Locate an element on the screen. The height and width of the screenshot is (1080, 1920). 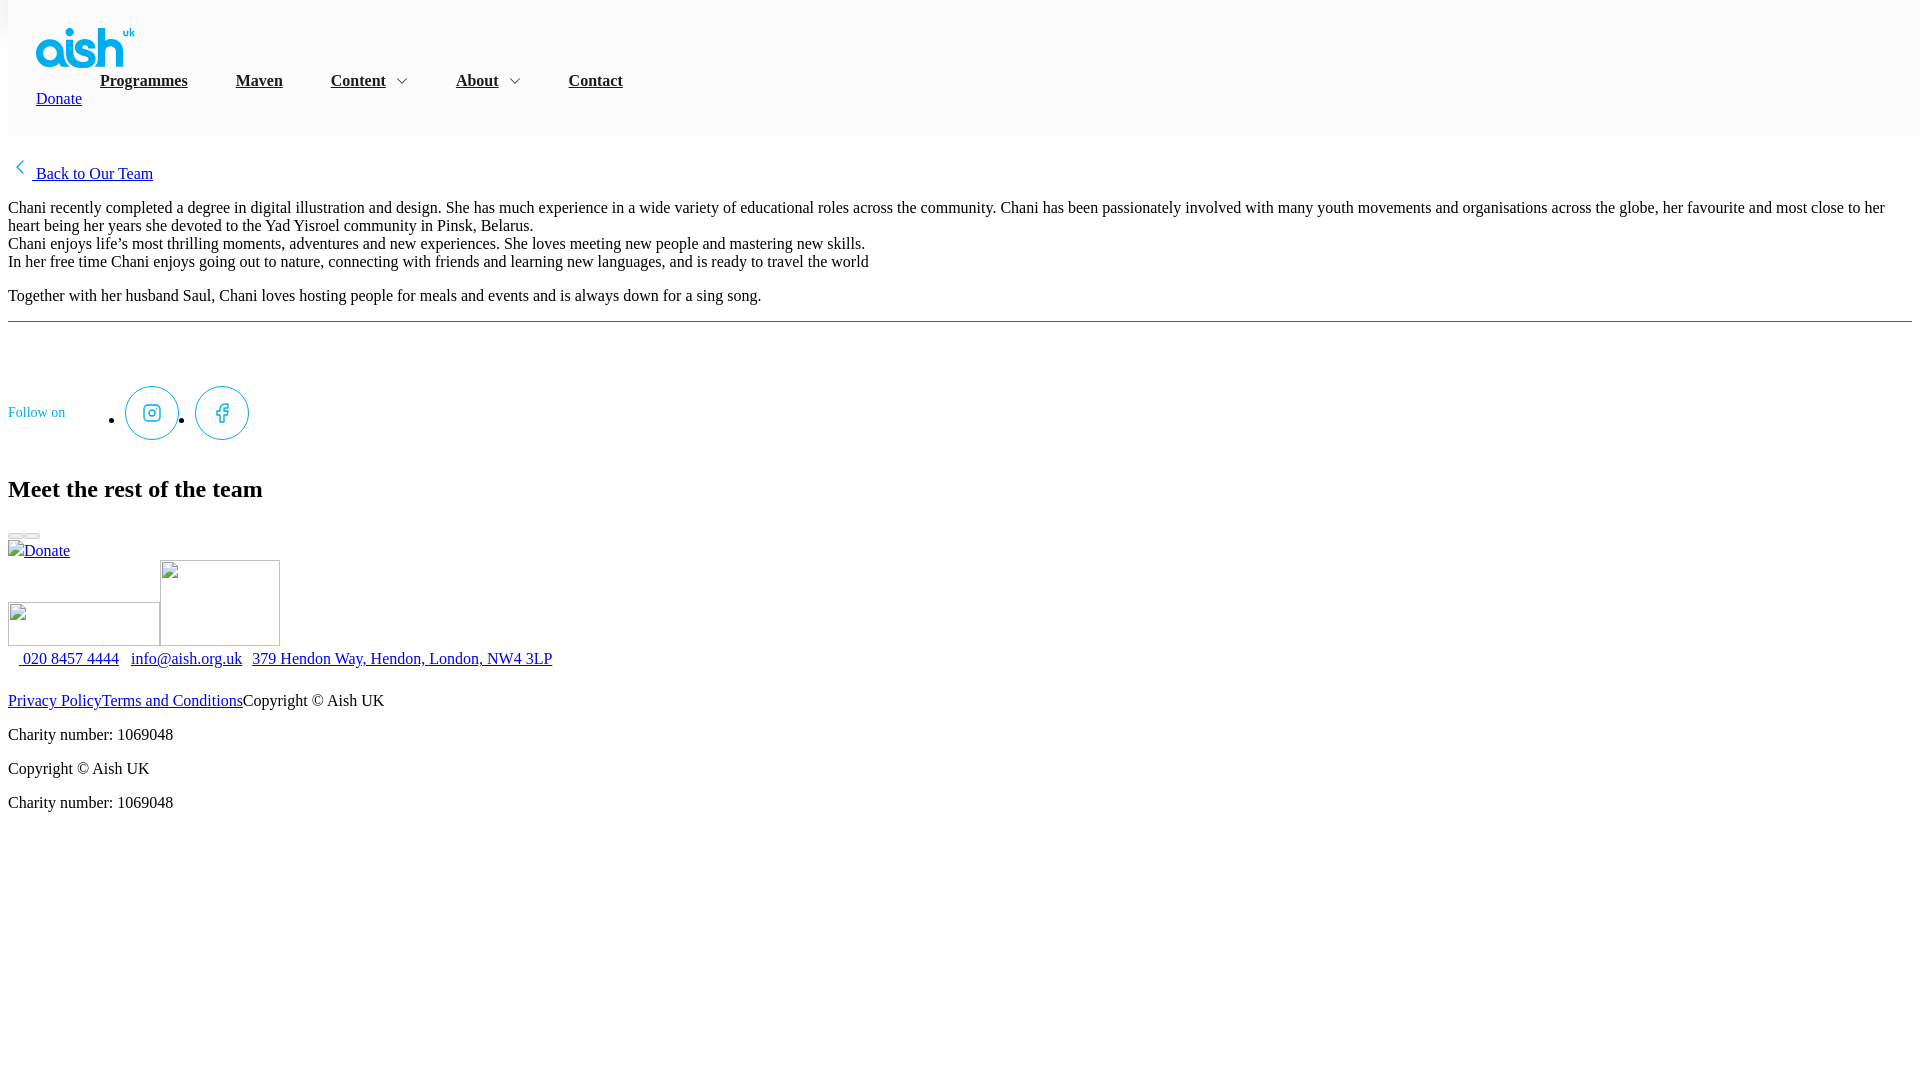
Programmes is located at coordinates (144, 80).